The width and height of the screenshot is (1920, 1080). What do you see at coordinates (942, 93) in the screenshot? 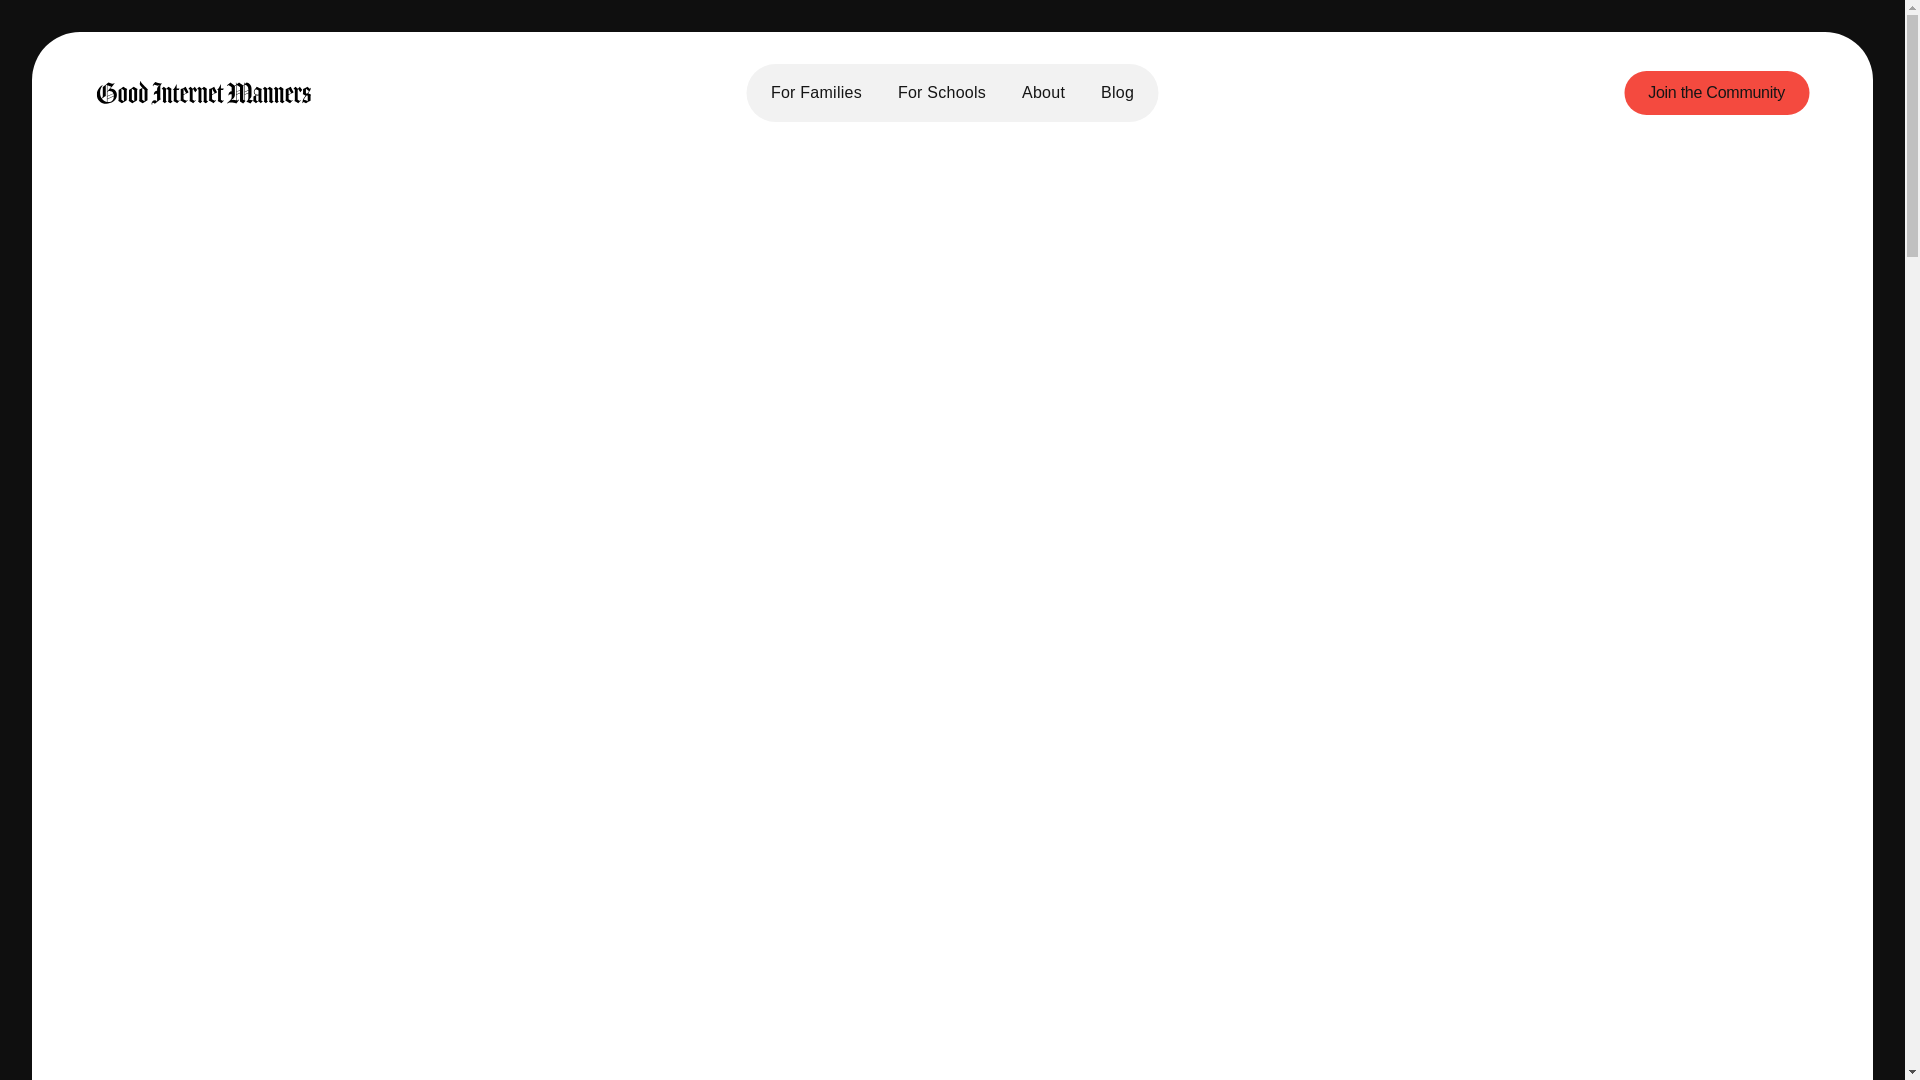
I see `For Schools` at bounding box center [942, 93].